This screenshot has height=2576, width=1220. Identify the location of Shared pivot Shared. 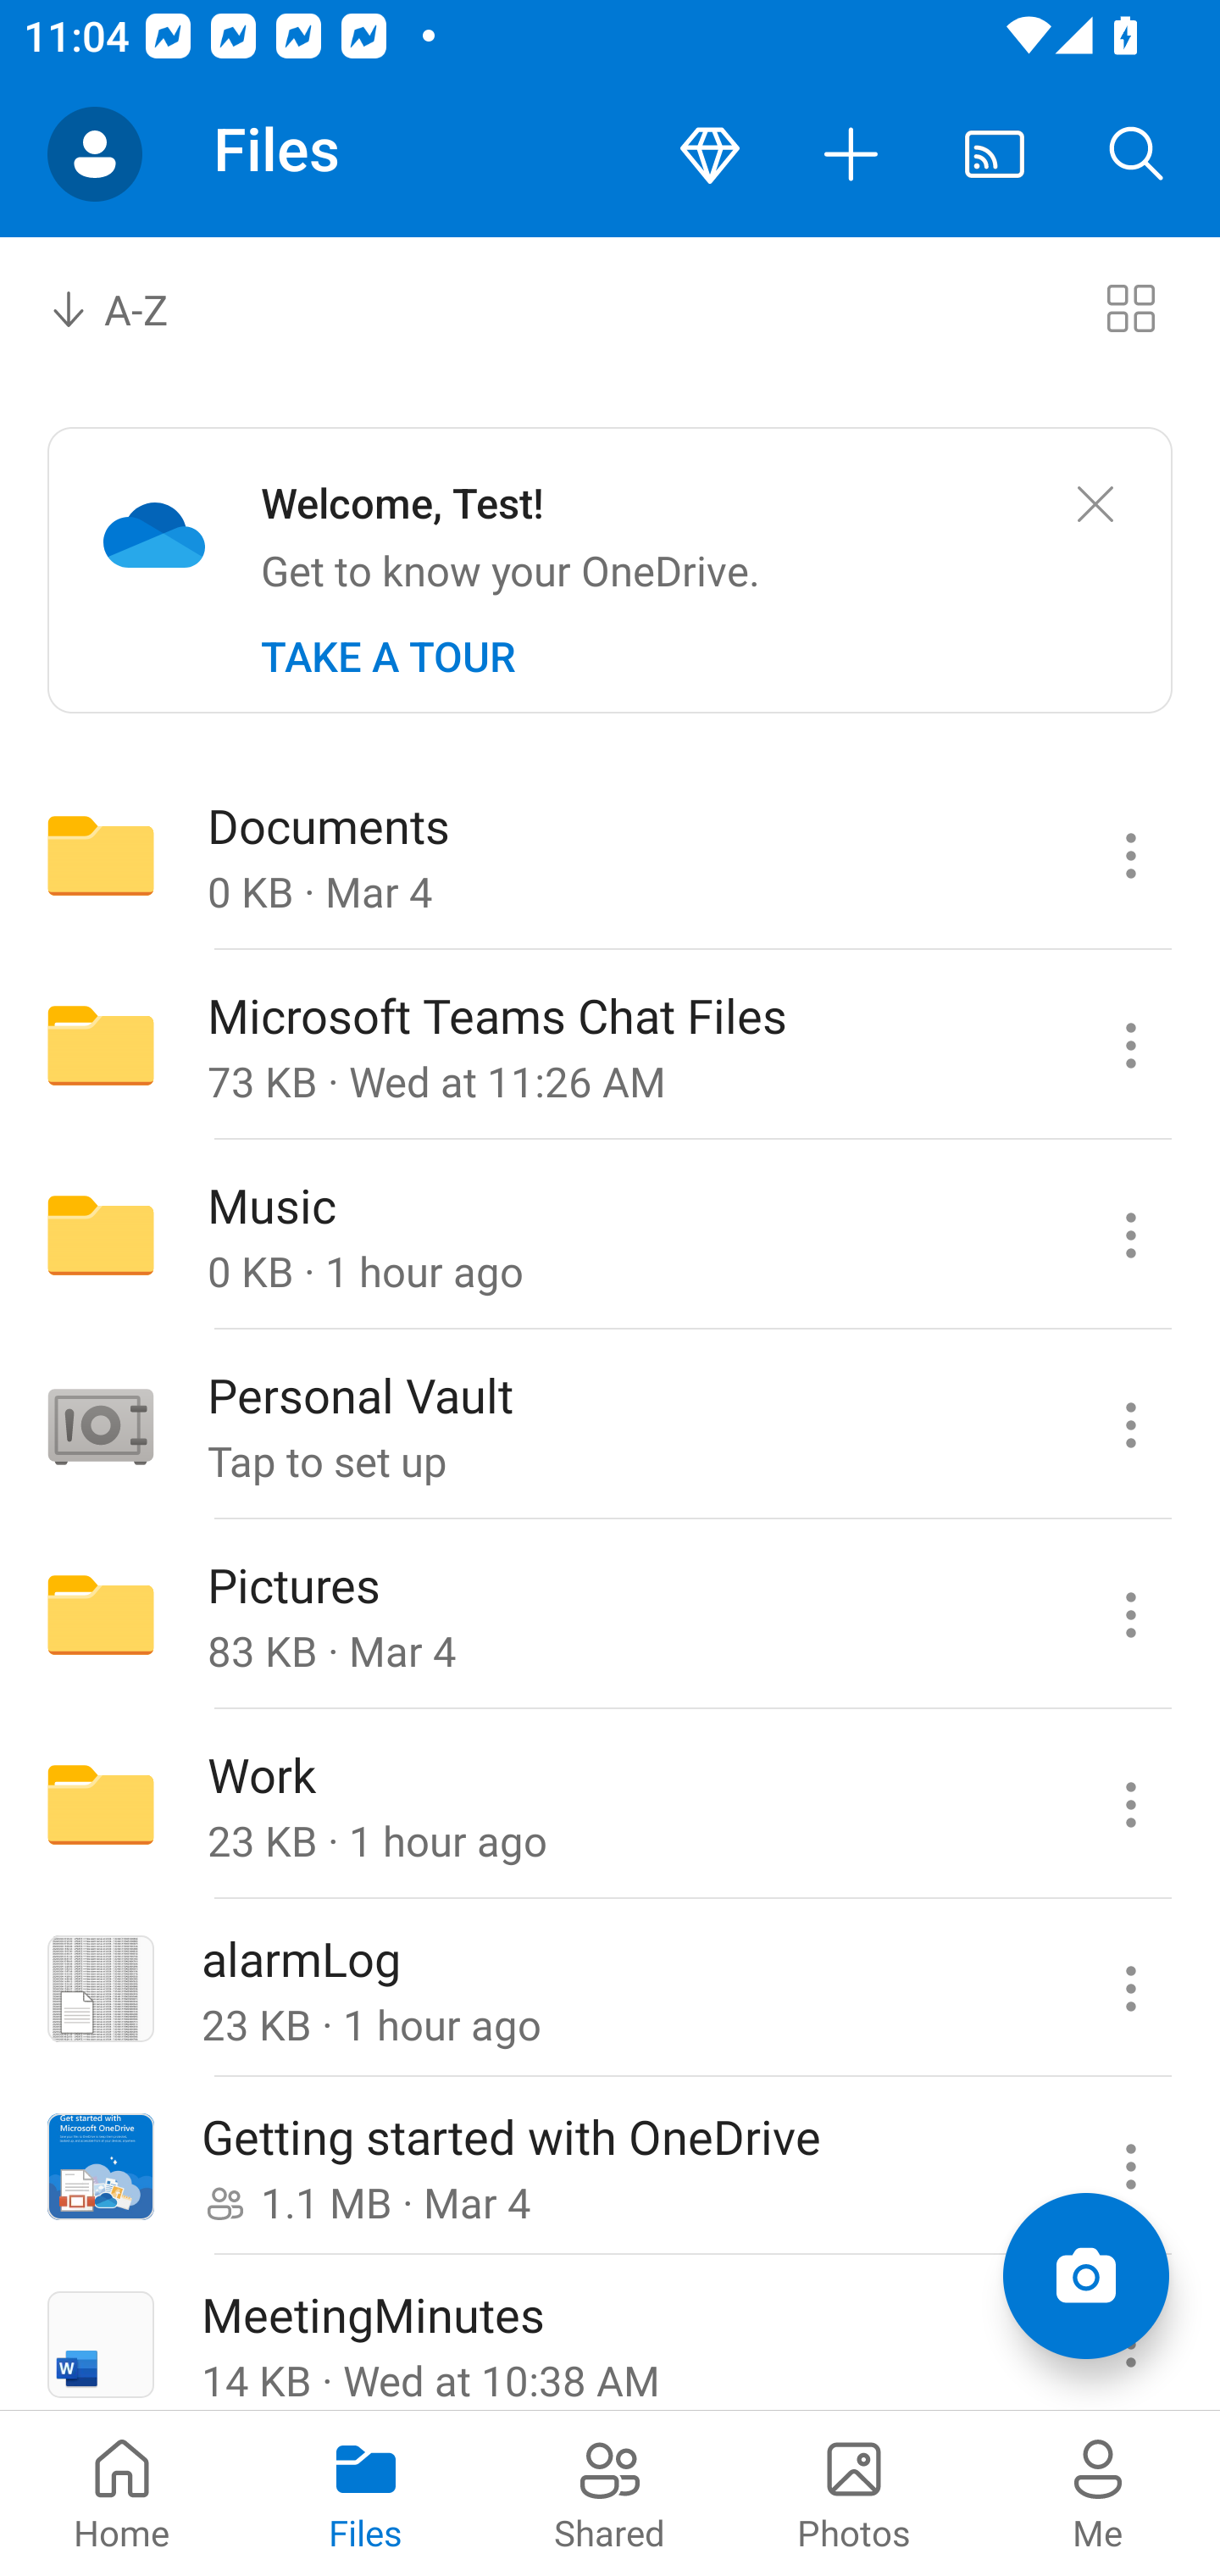
(610, 2493).